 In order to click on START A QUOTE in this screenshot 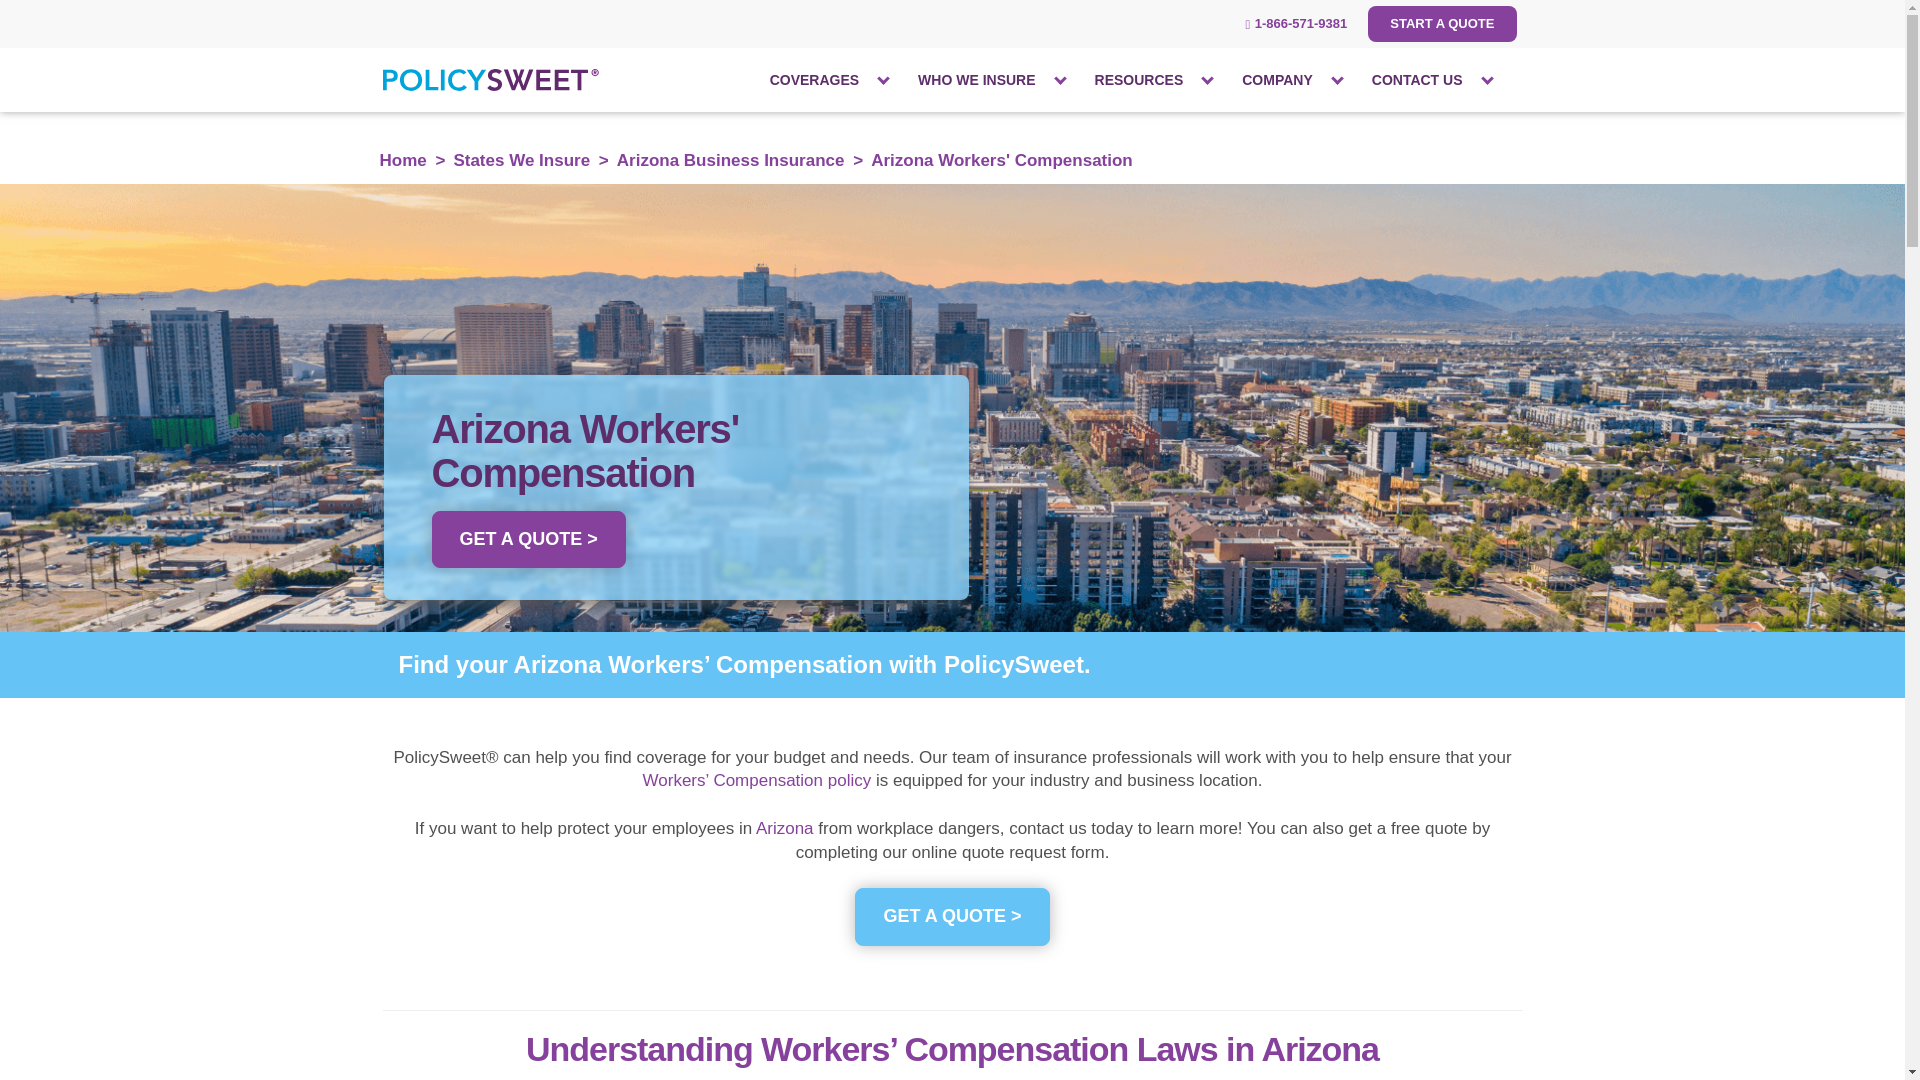, I will do `click(1442, 24)`.